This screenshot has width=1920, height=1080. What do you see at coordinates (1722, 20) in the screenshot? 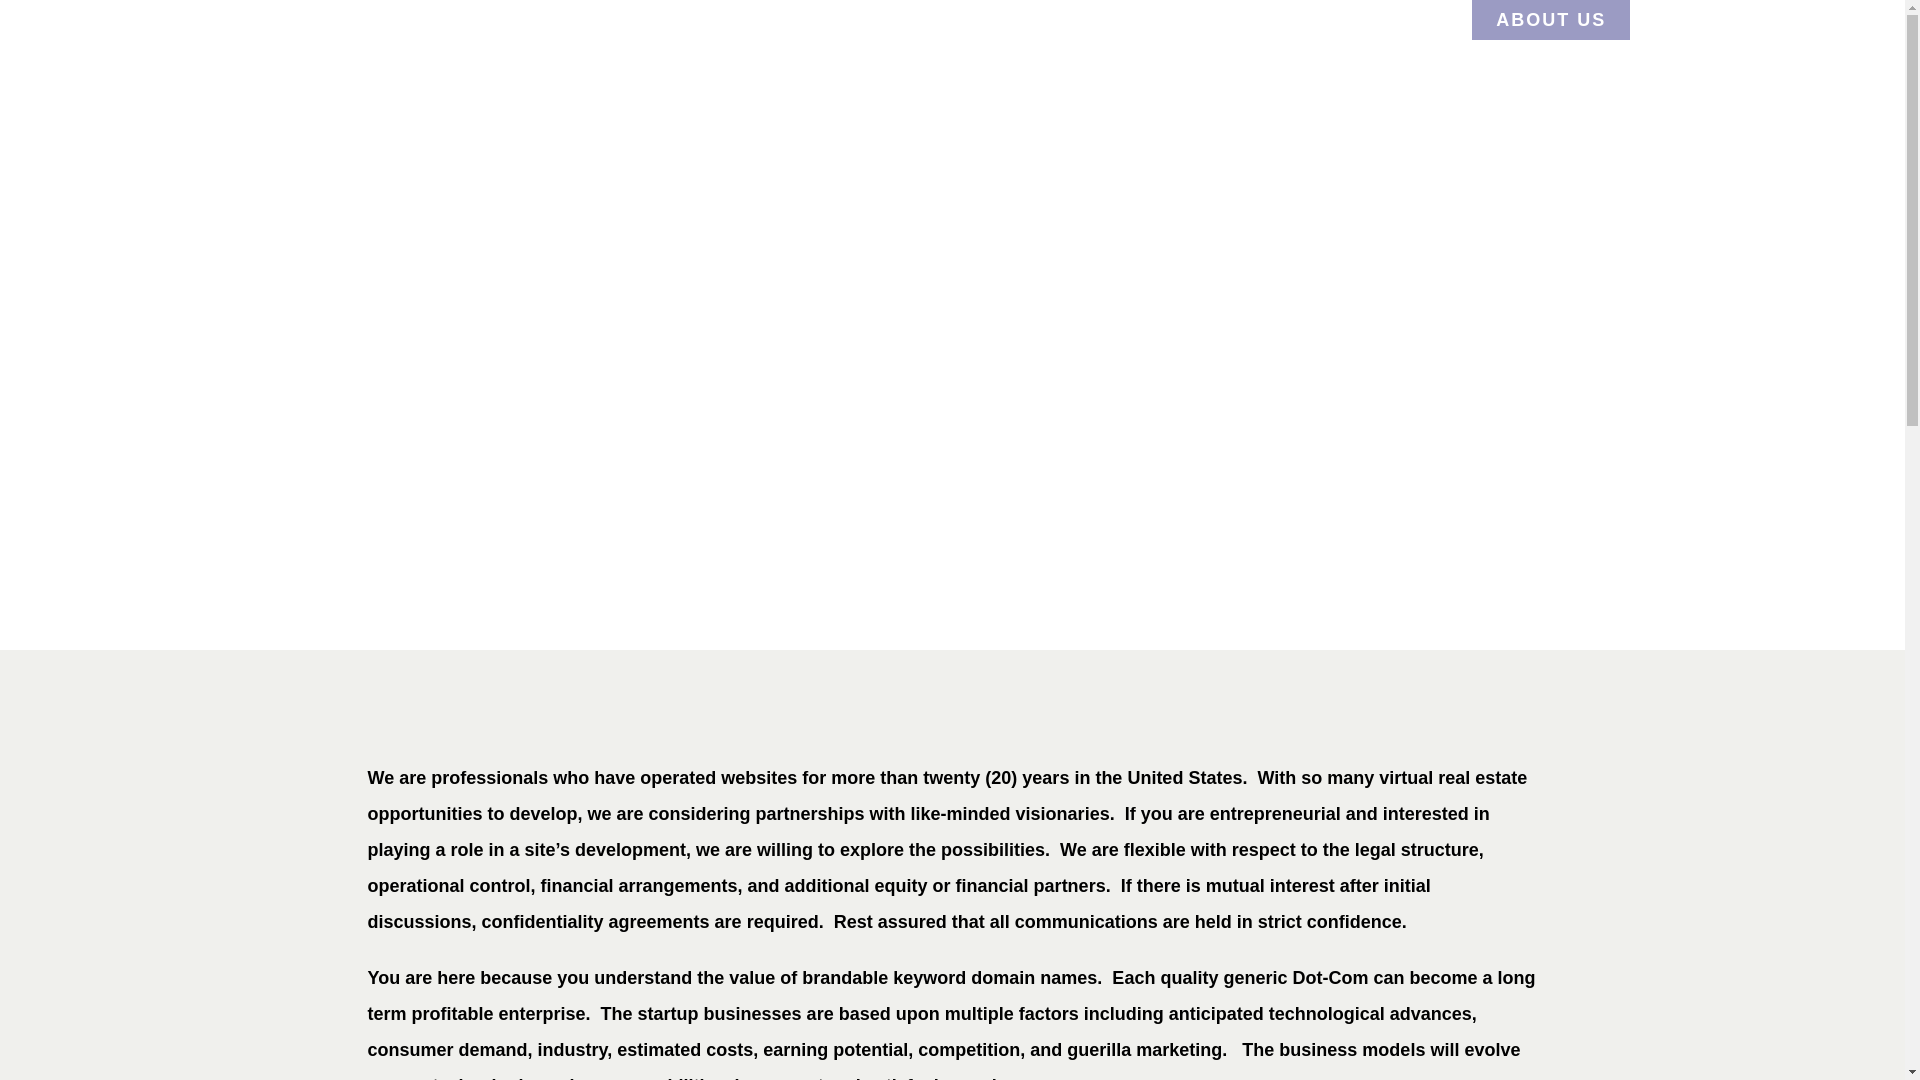
I see `CONTACT US` at bounding box center [1722, 20].